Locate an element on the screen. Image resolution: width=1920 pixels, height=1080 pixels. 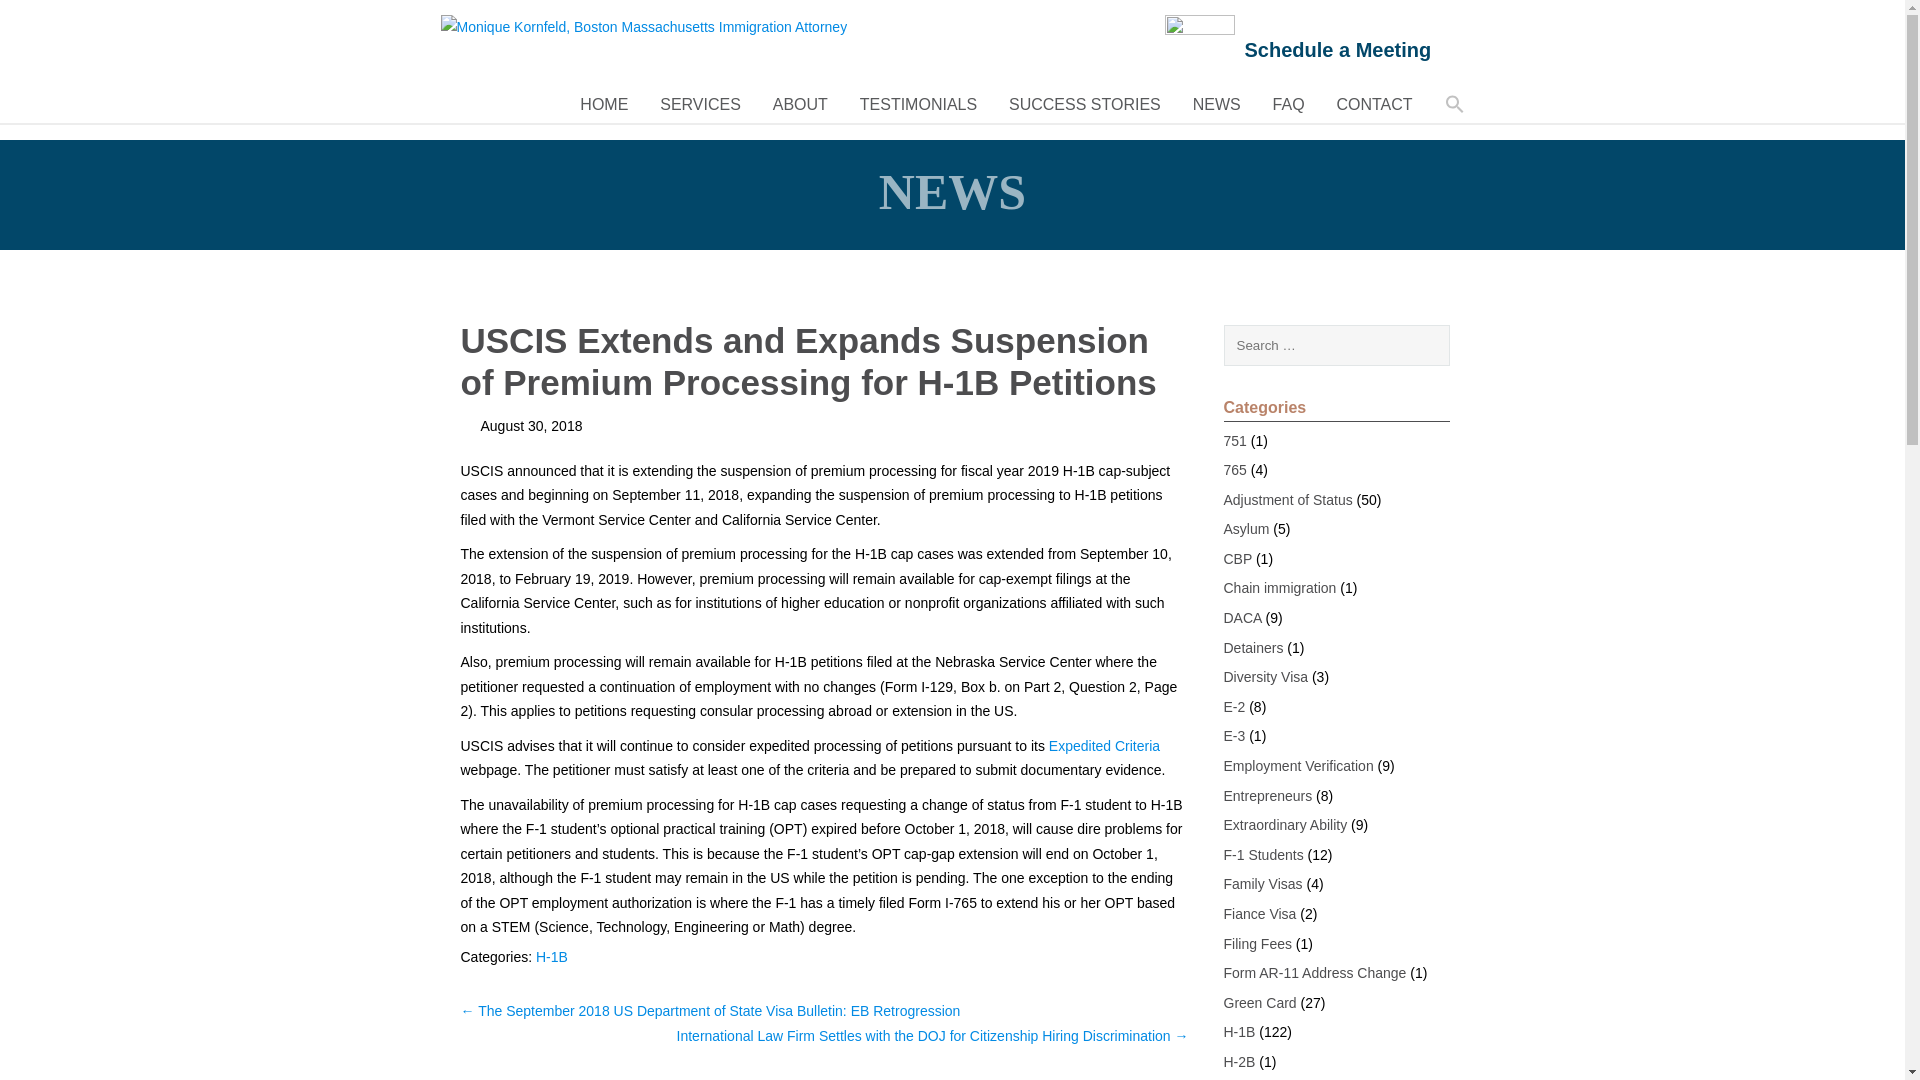
Schedule a Meeting is located at coordinates (1337, 49).